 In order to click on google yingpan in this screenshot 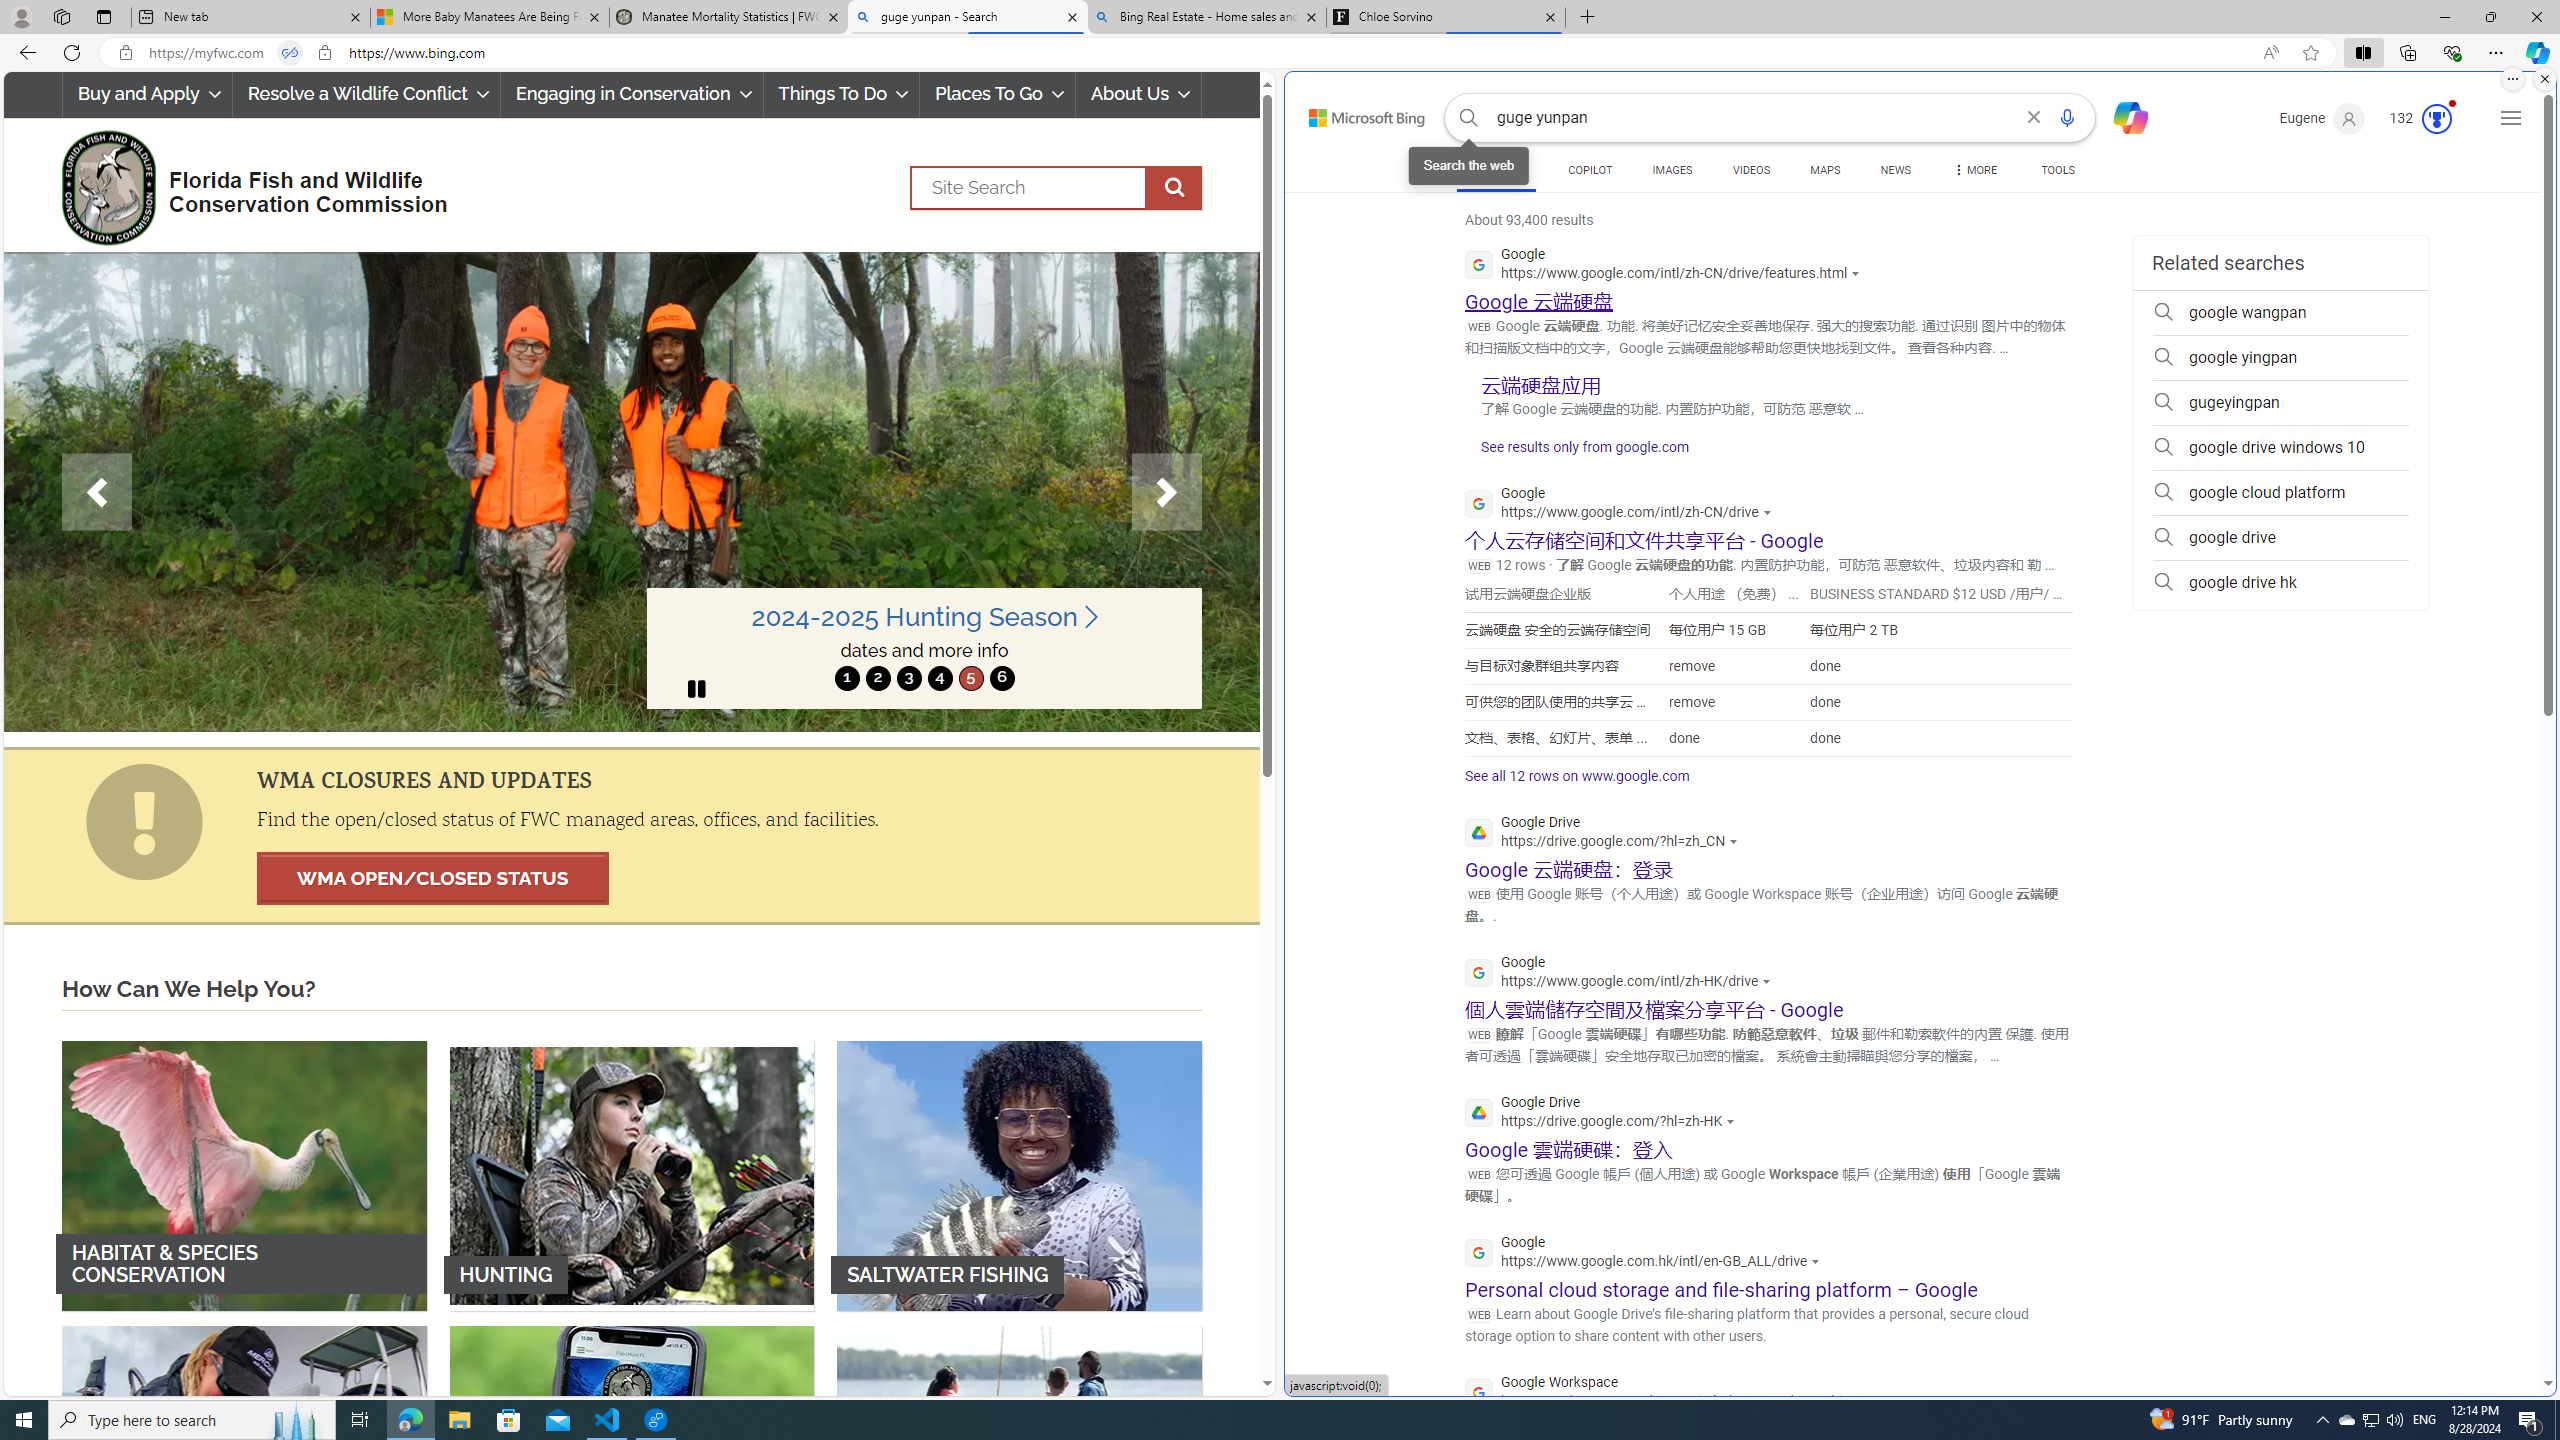, I will do `click(2280, 358)`.